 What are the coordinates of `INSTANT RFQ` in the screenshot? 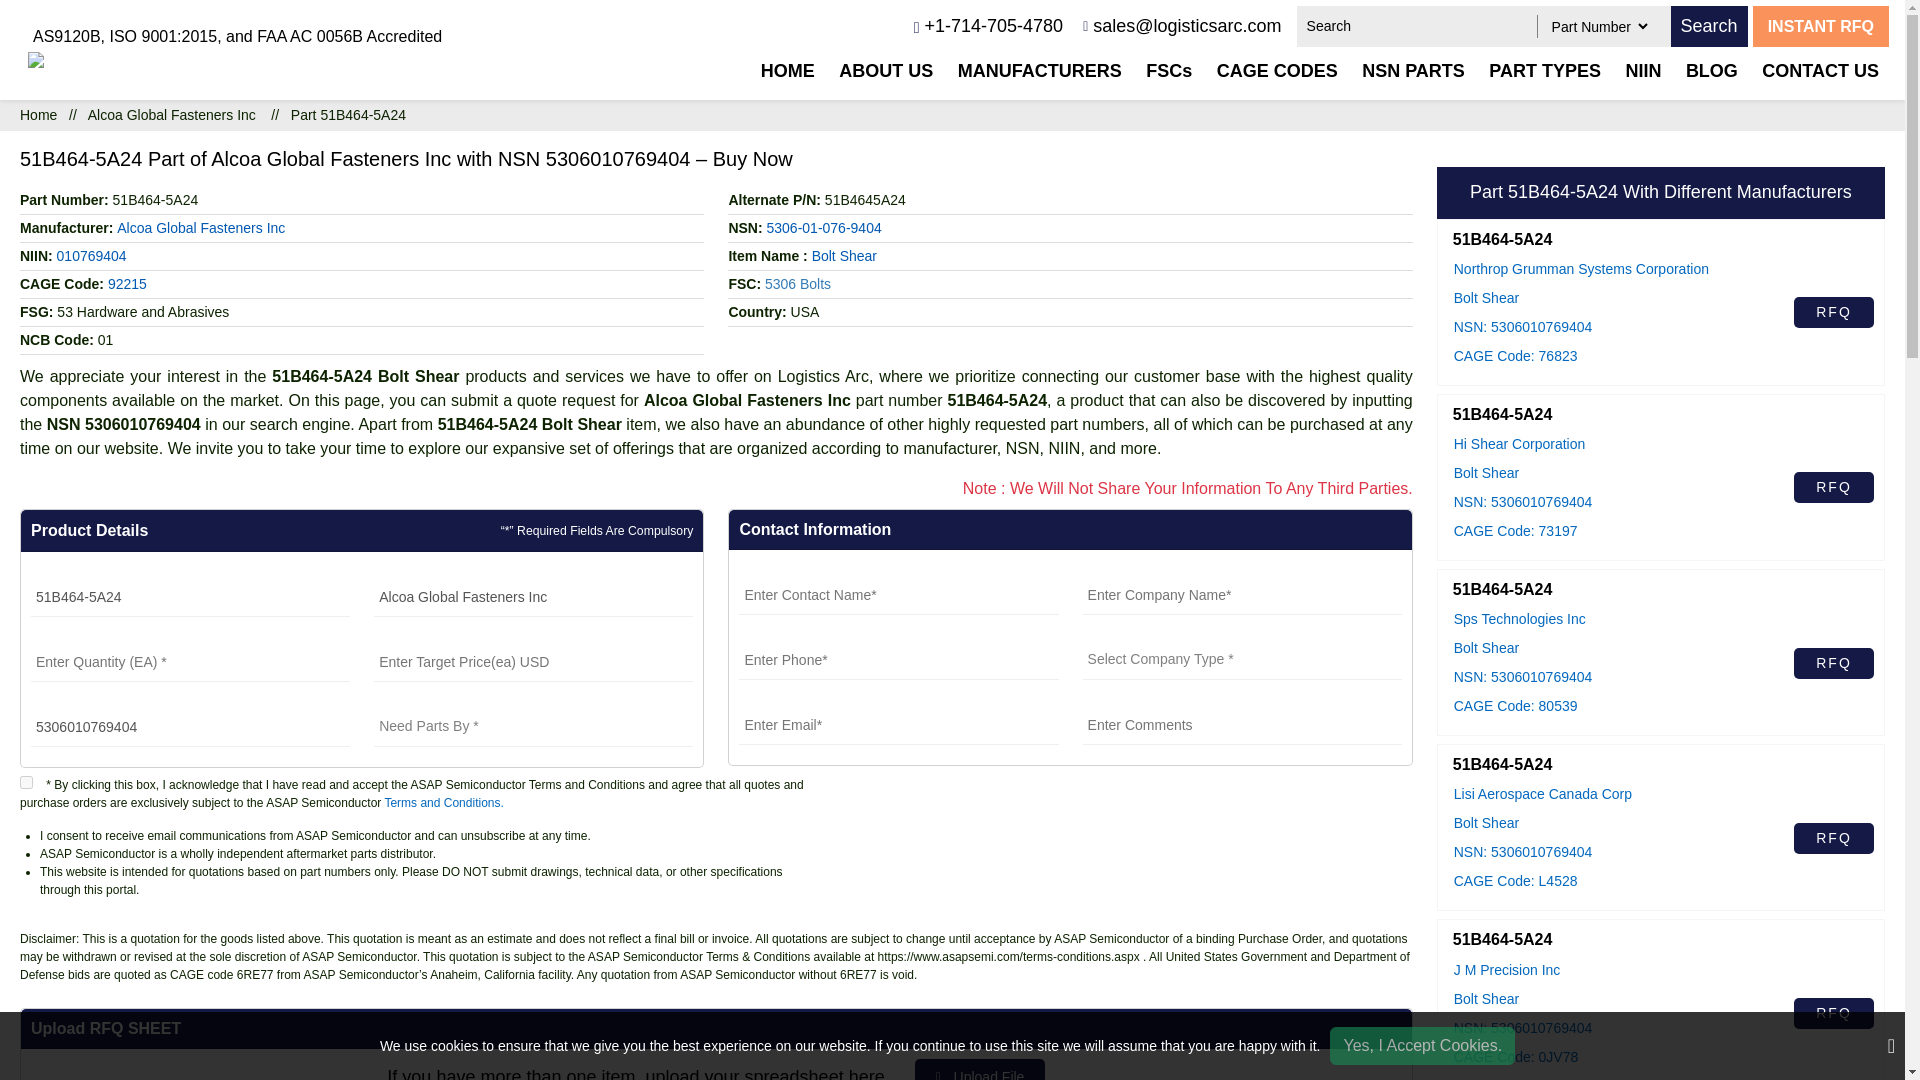 It's located at (1820, 26).